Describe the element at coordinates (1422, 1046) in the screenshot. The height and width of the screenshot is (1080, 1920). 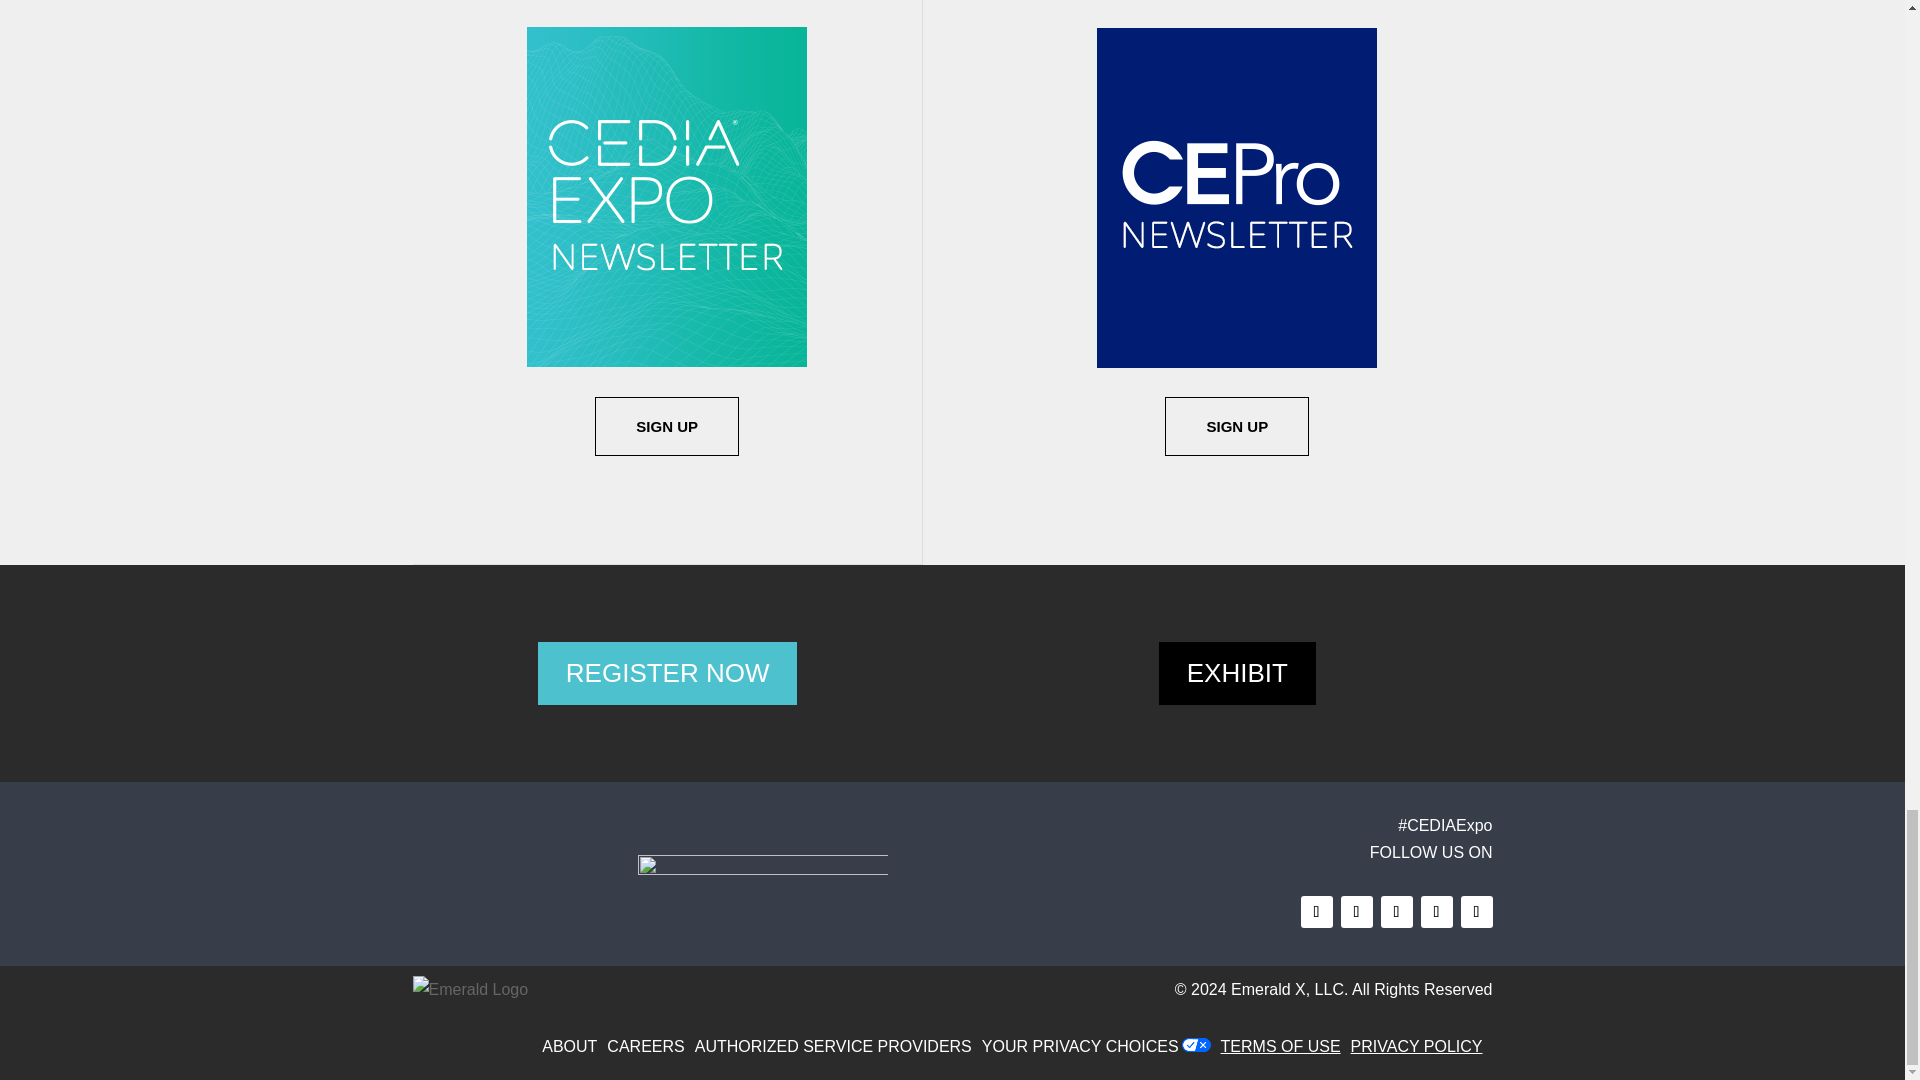
I see `privacy-policy` at that location.